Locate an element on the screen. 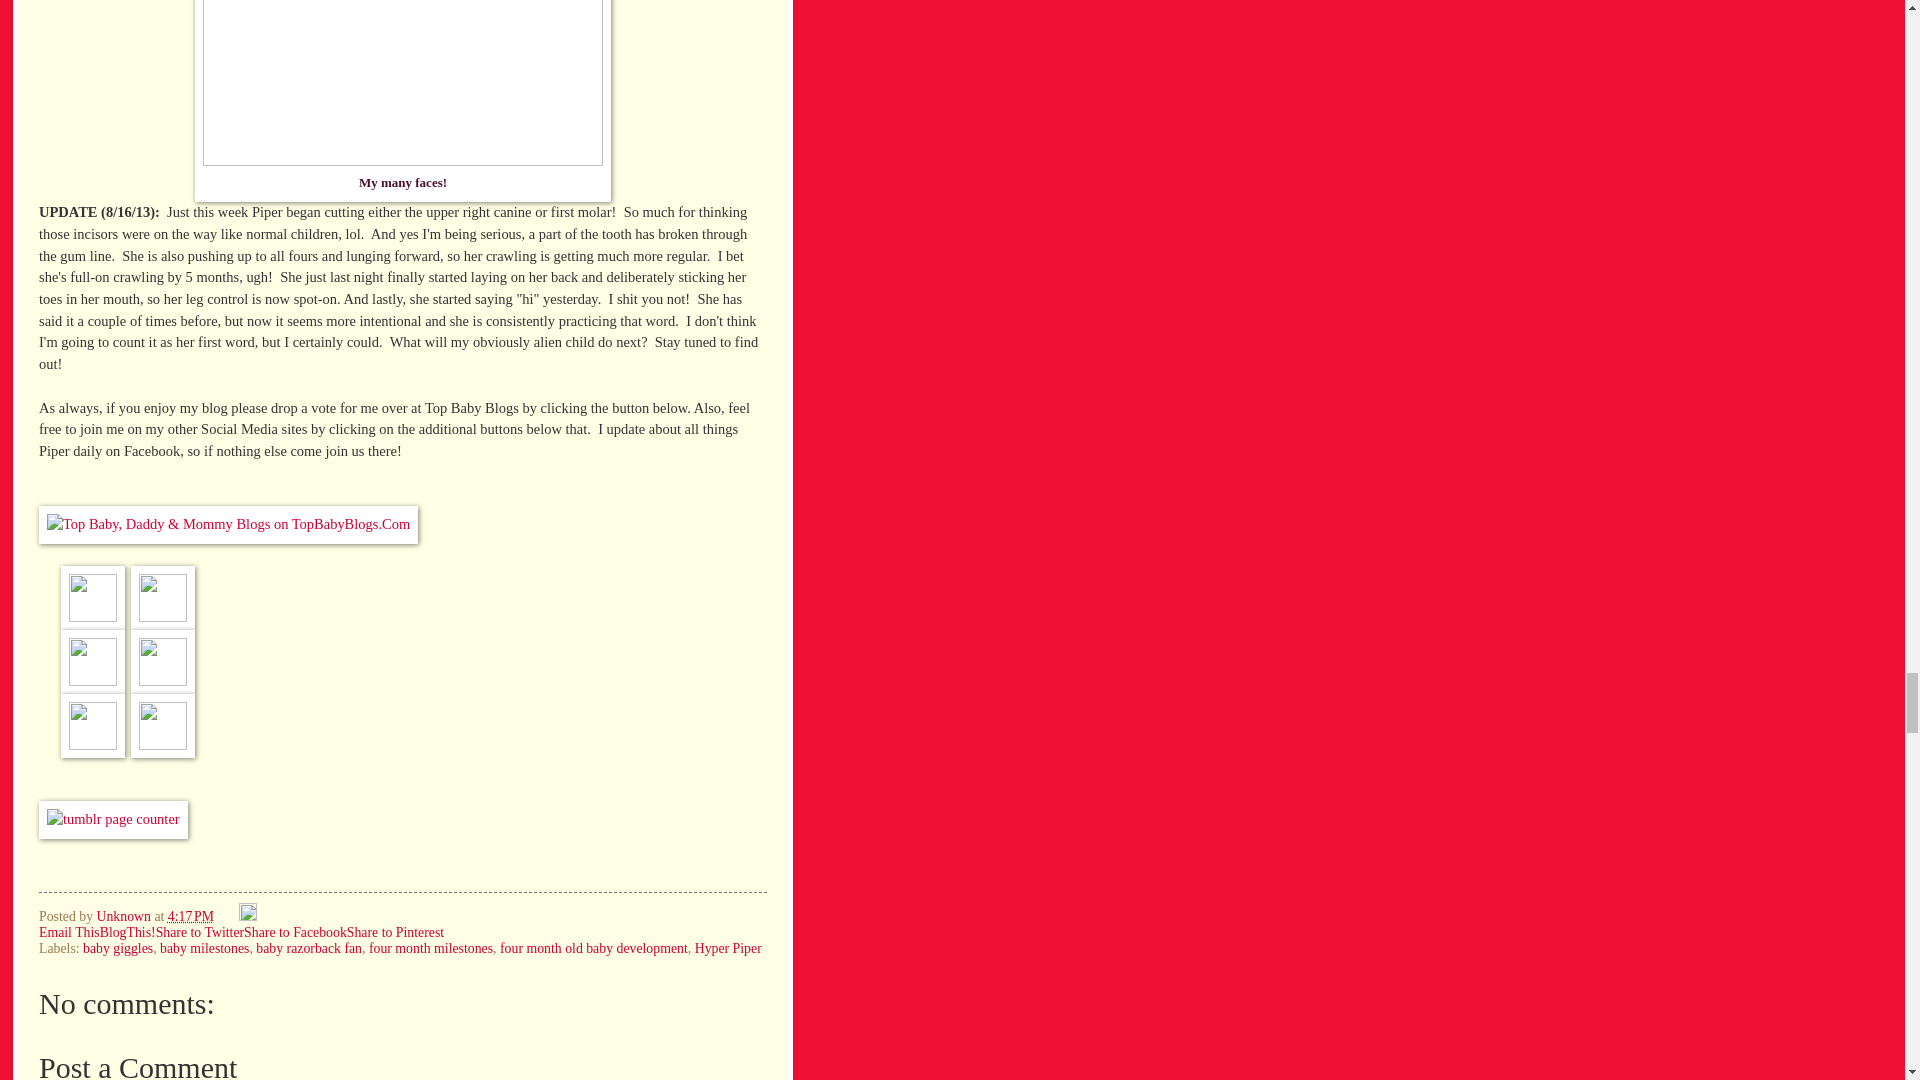 Image resolution: width=1920 pixels, height=1080 pixels. Share to Pinterest is located at coordinates (395, 932).